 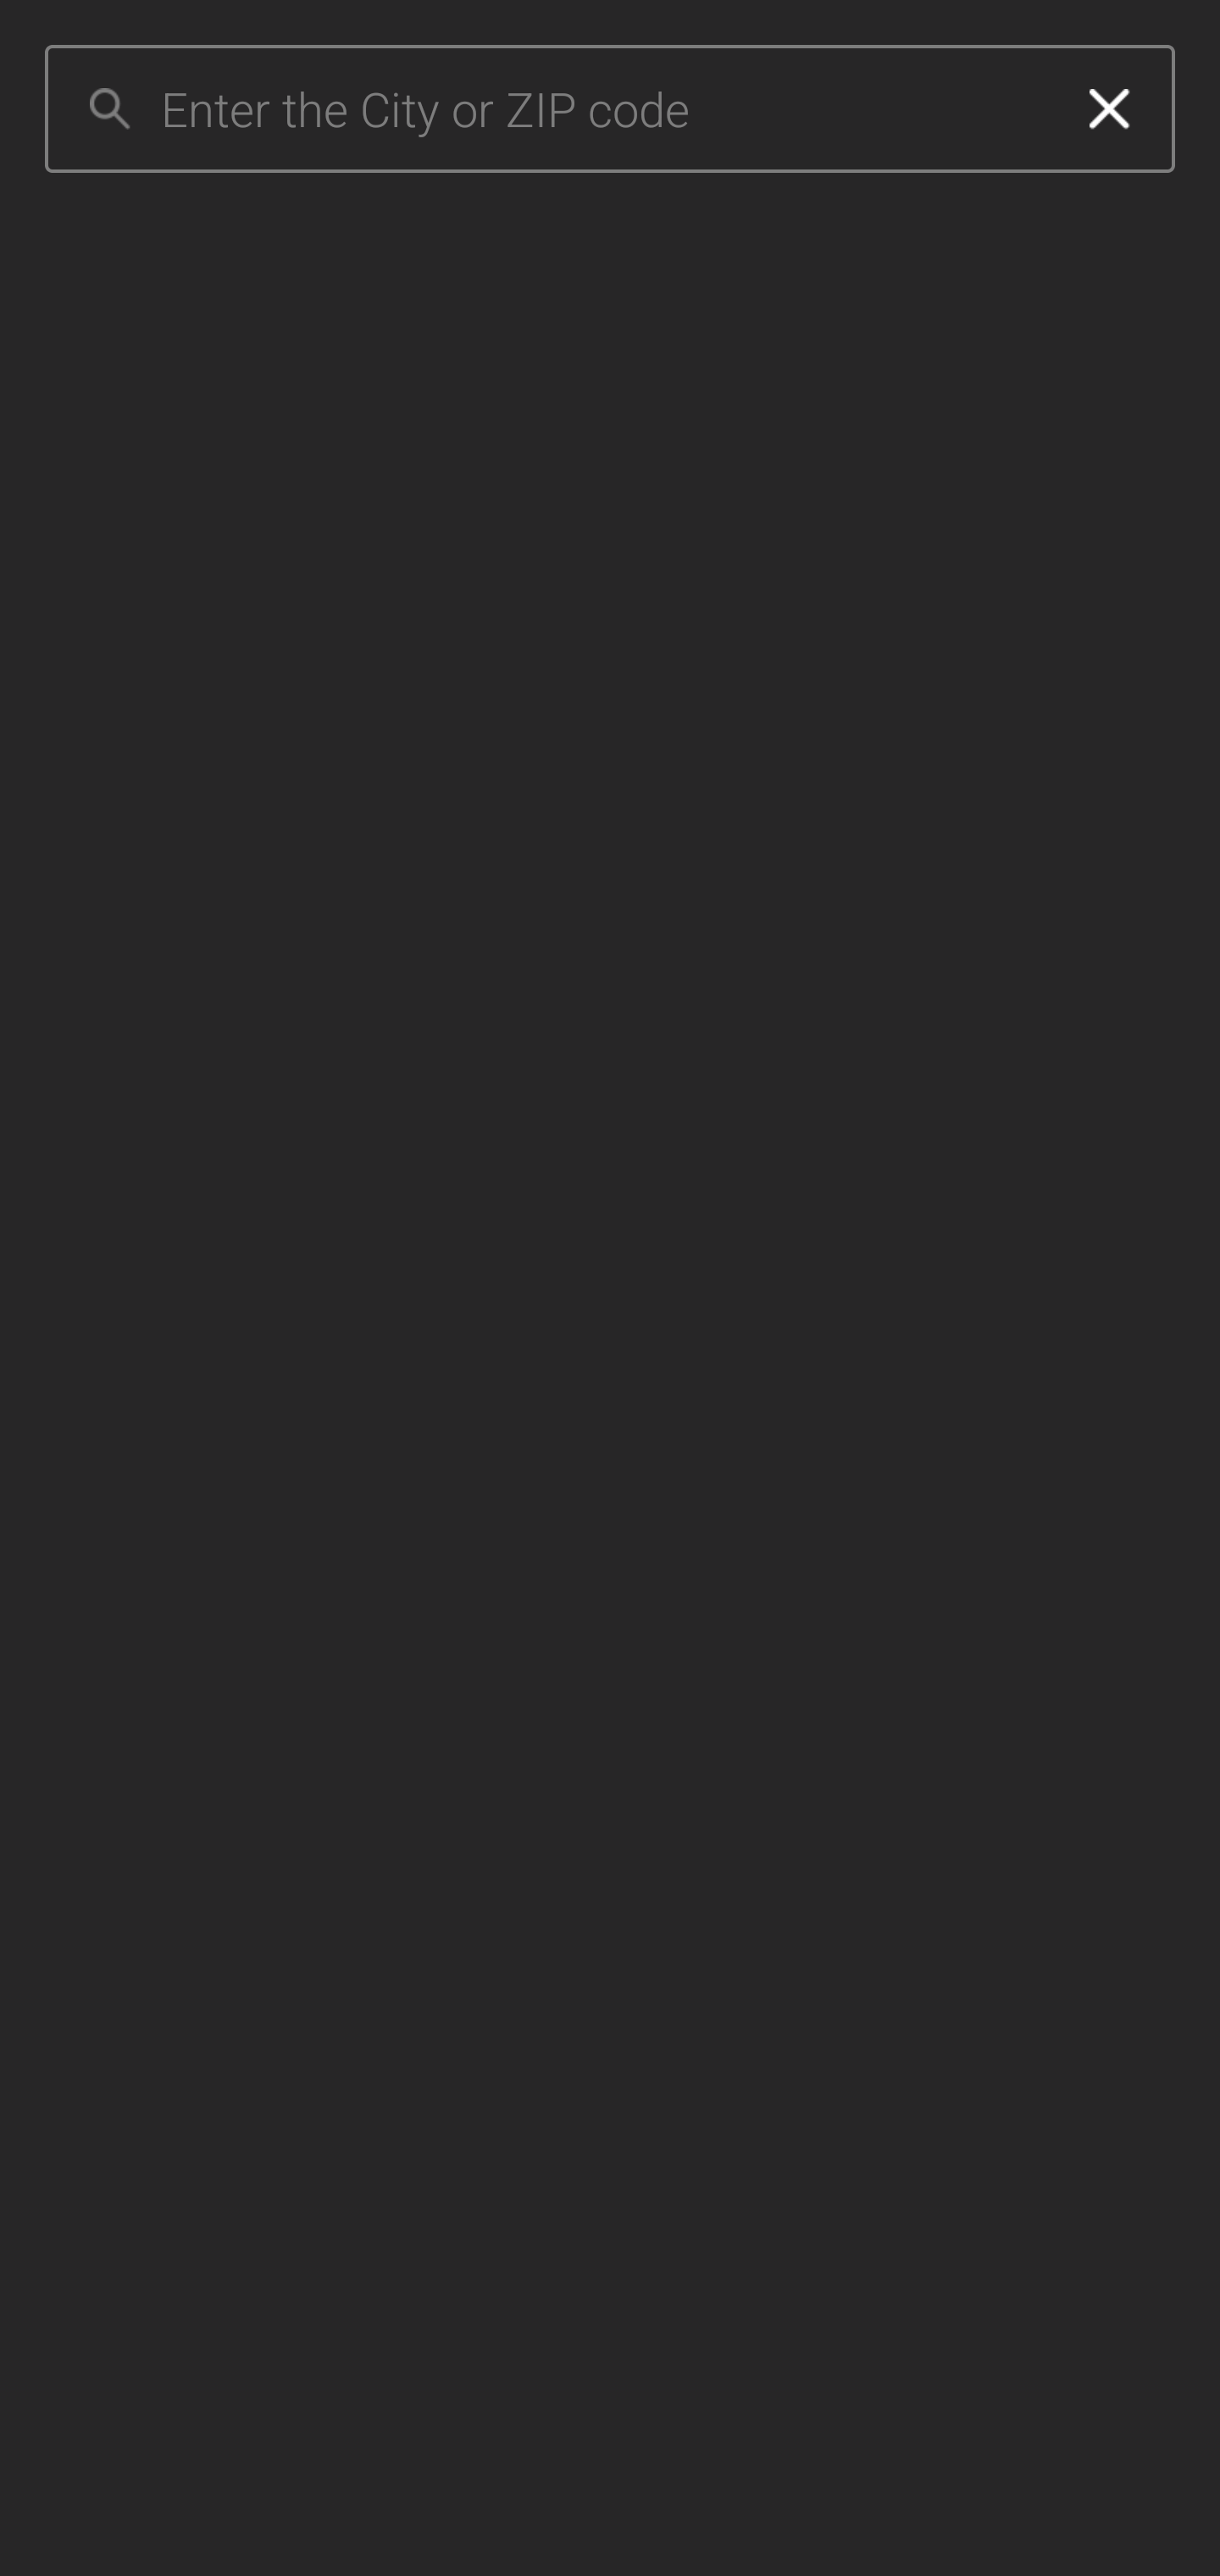 I want to click on Enter the City or ZIP code, so click(x=602, y=109).